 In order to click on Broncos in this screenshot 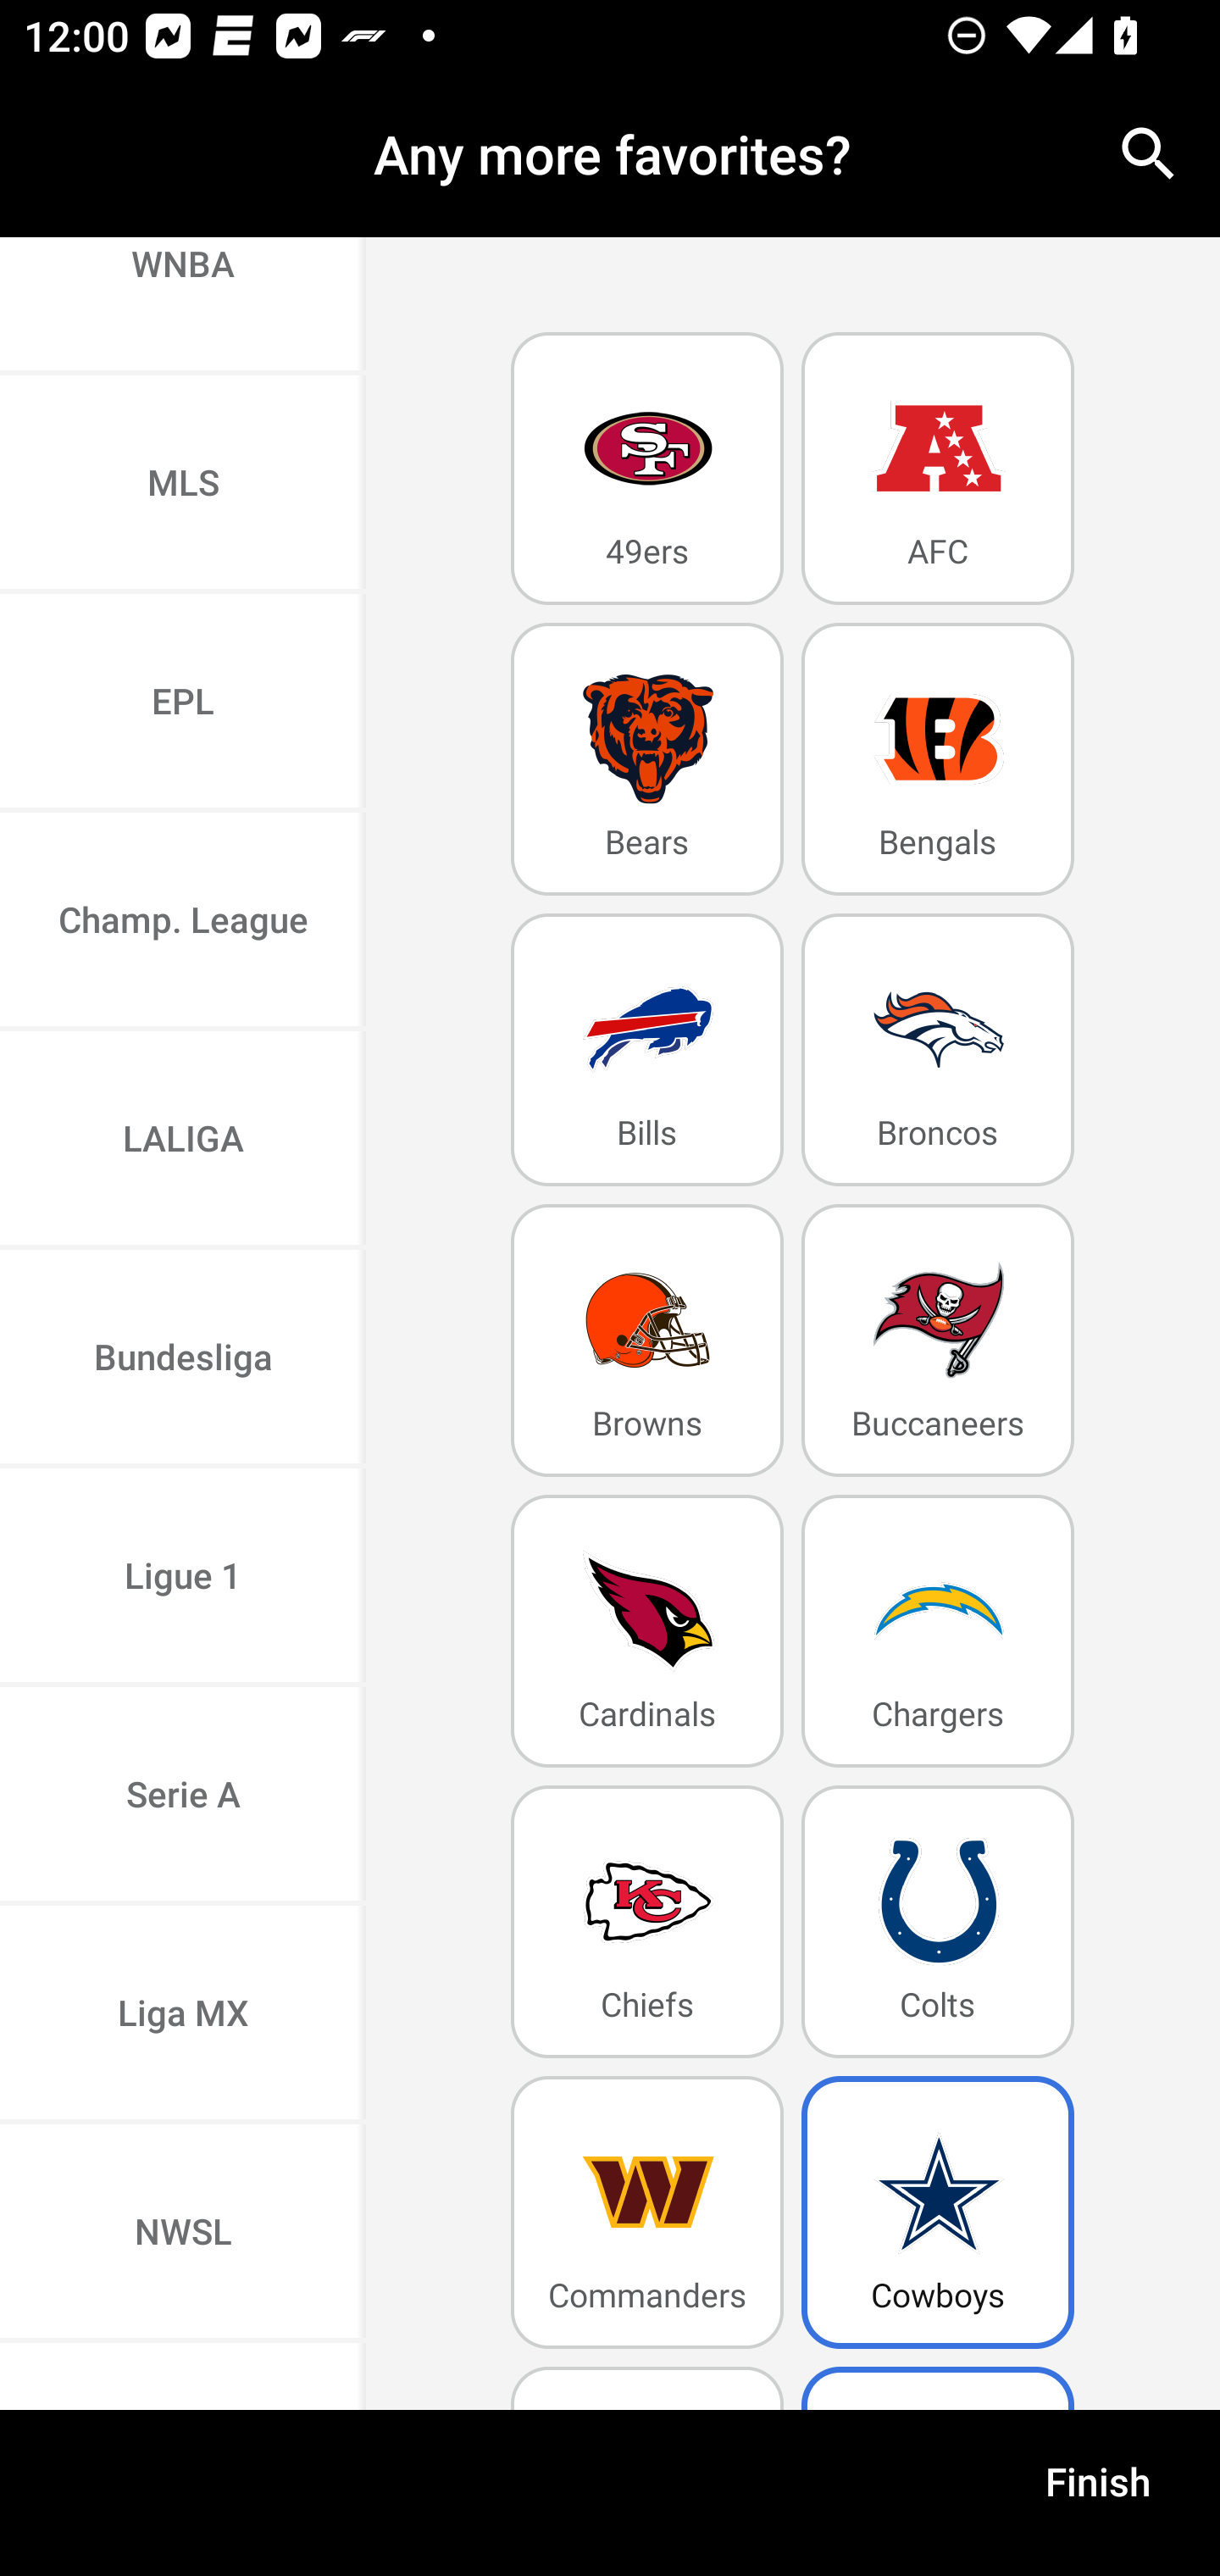, I will do `click(938, 1051)`.